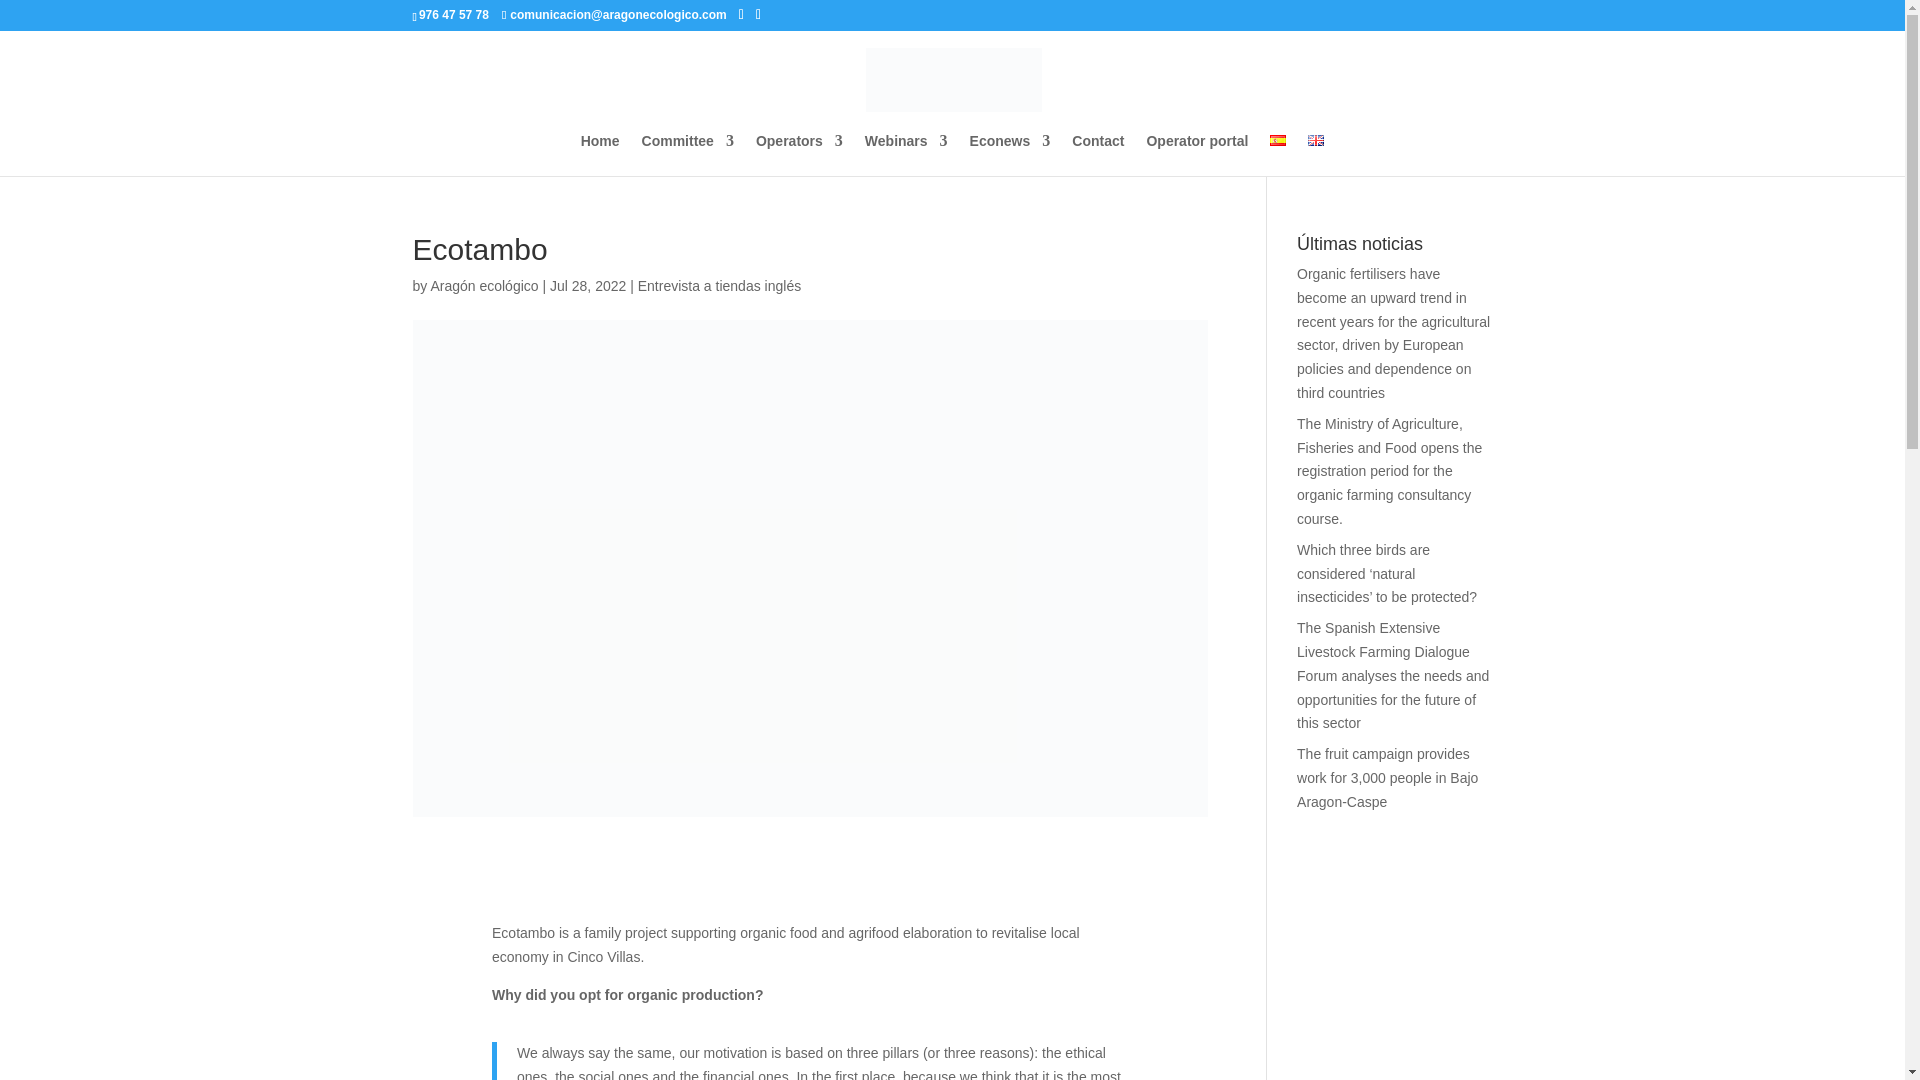  Describe the element at coordinates (906, 154) in the screenshot. I see `Webinars` at that location.